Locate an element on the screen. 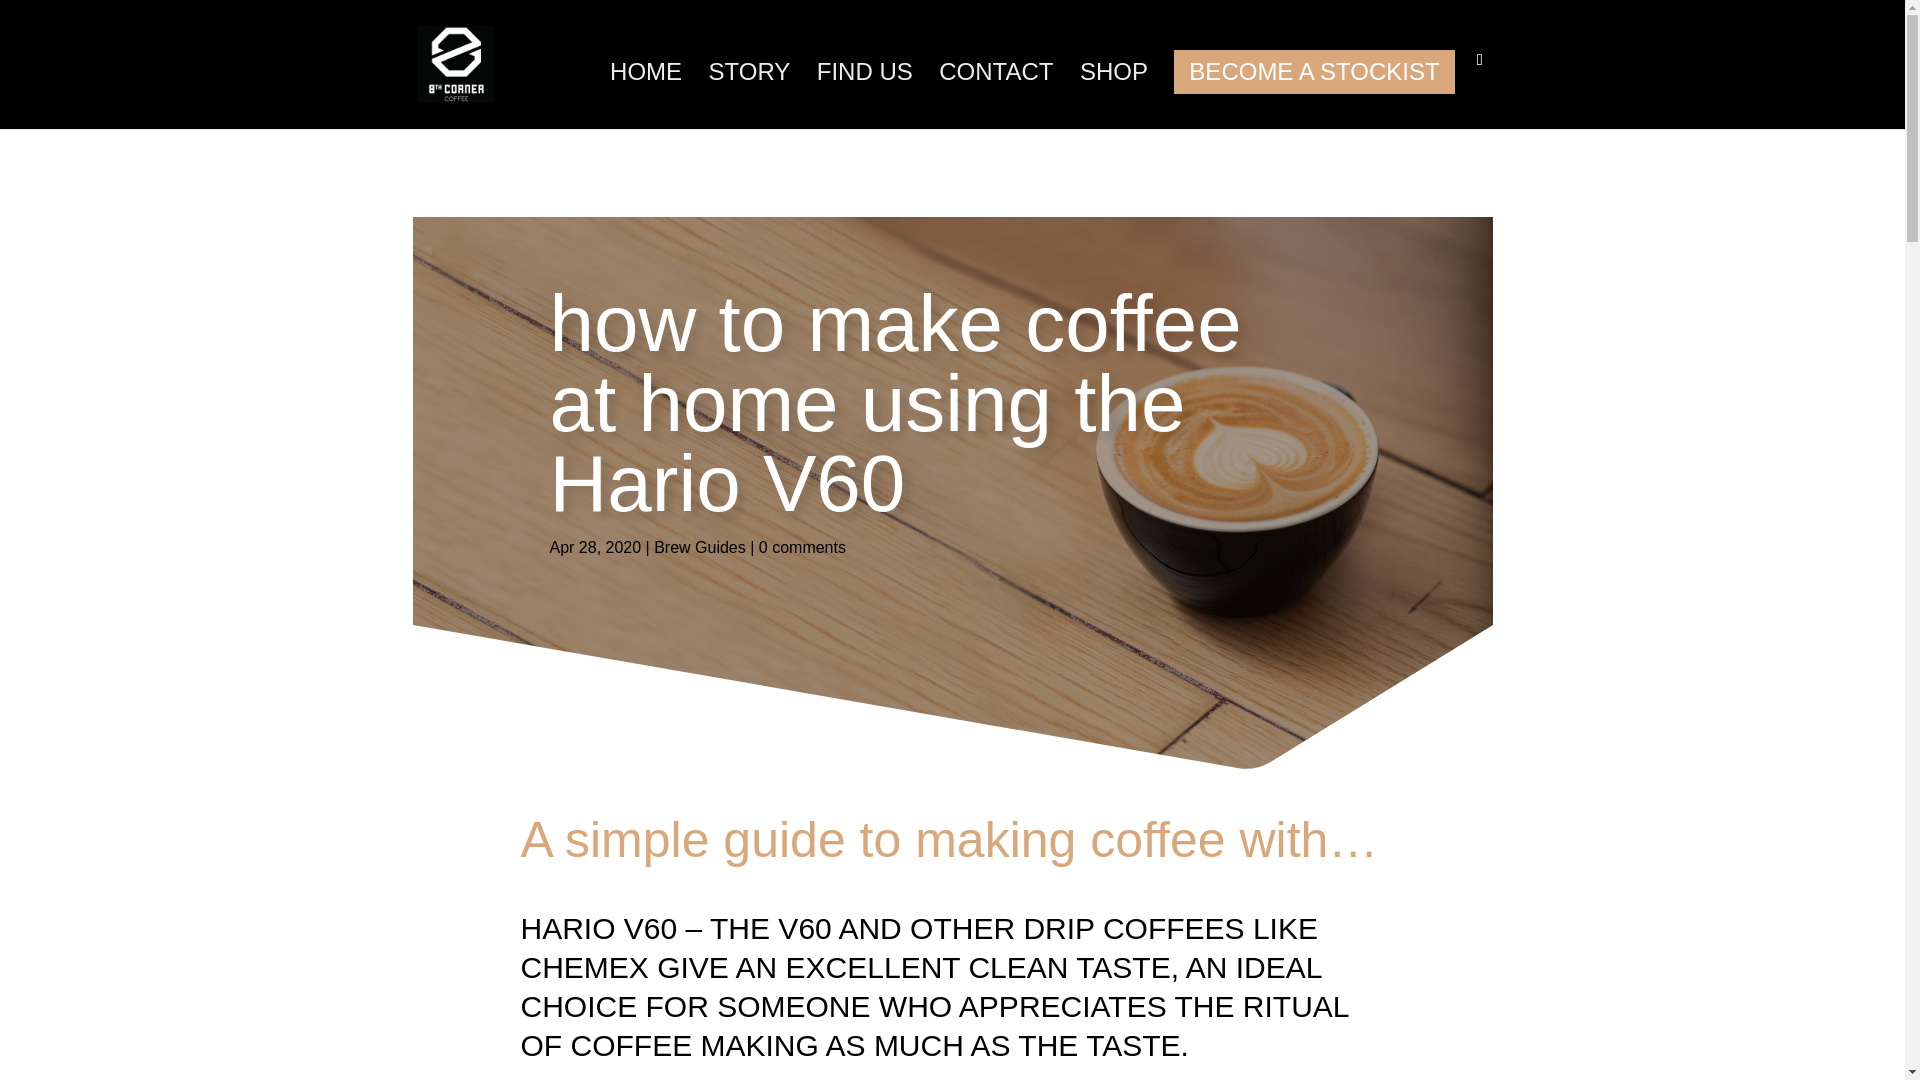 This screenshot has width=1920, height=1080. Brew Guides is located at coordinates (700, 547).